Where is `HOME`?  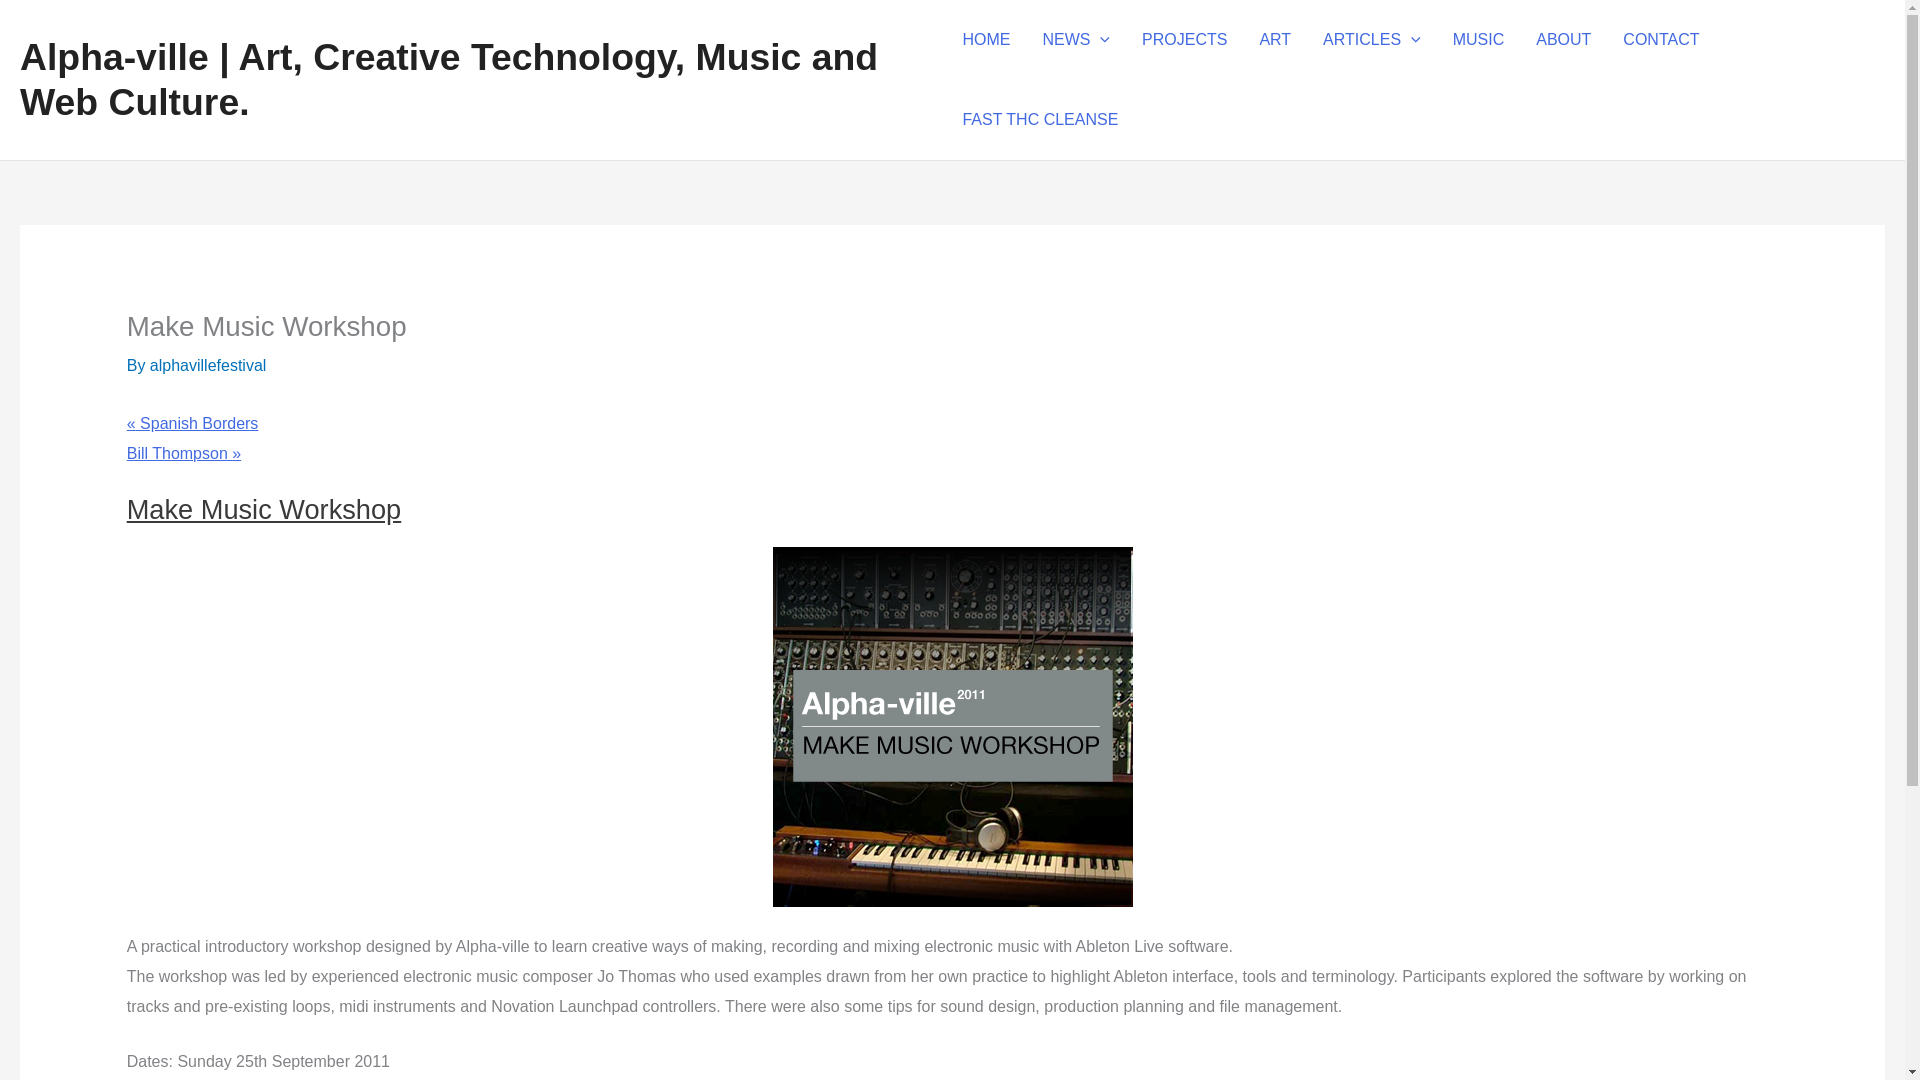
HOME is located at coordinates (986, 40).